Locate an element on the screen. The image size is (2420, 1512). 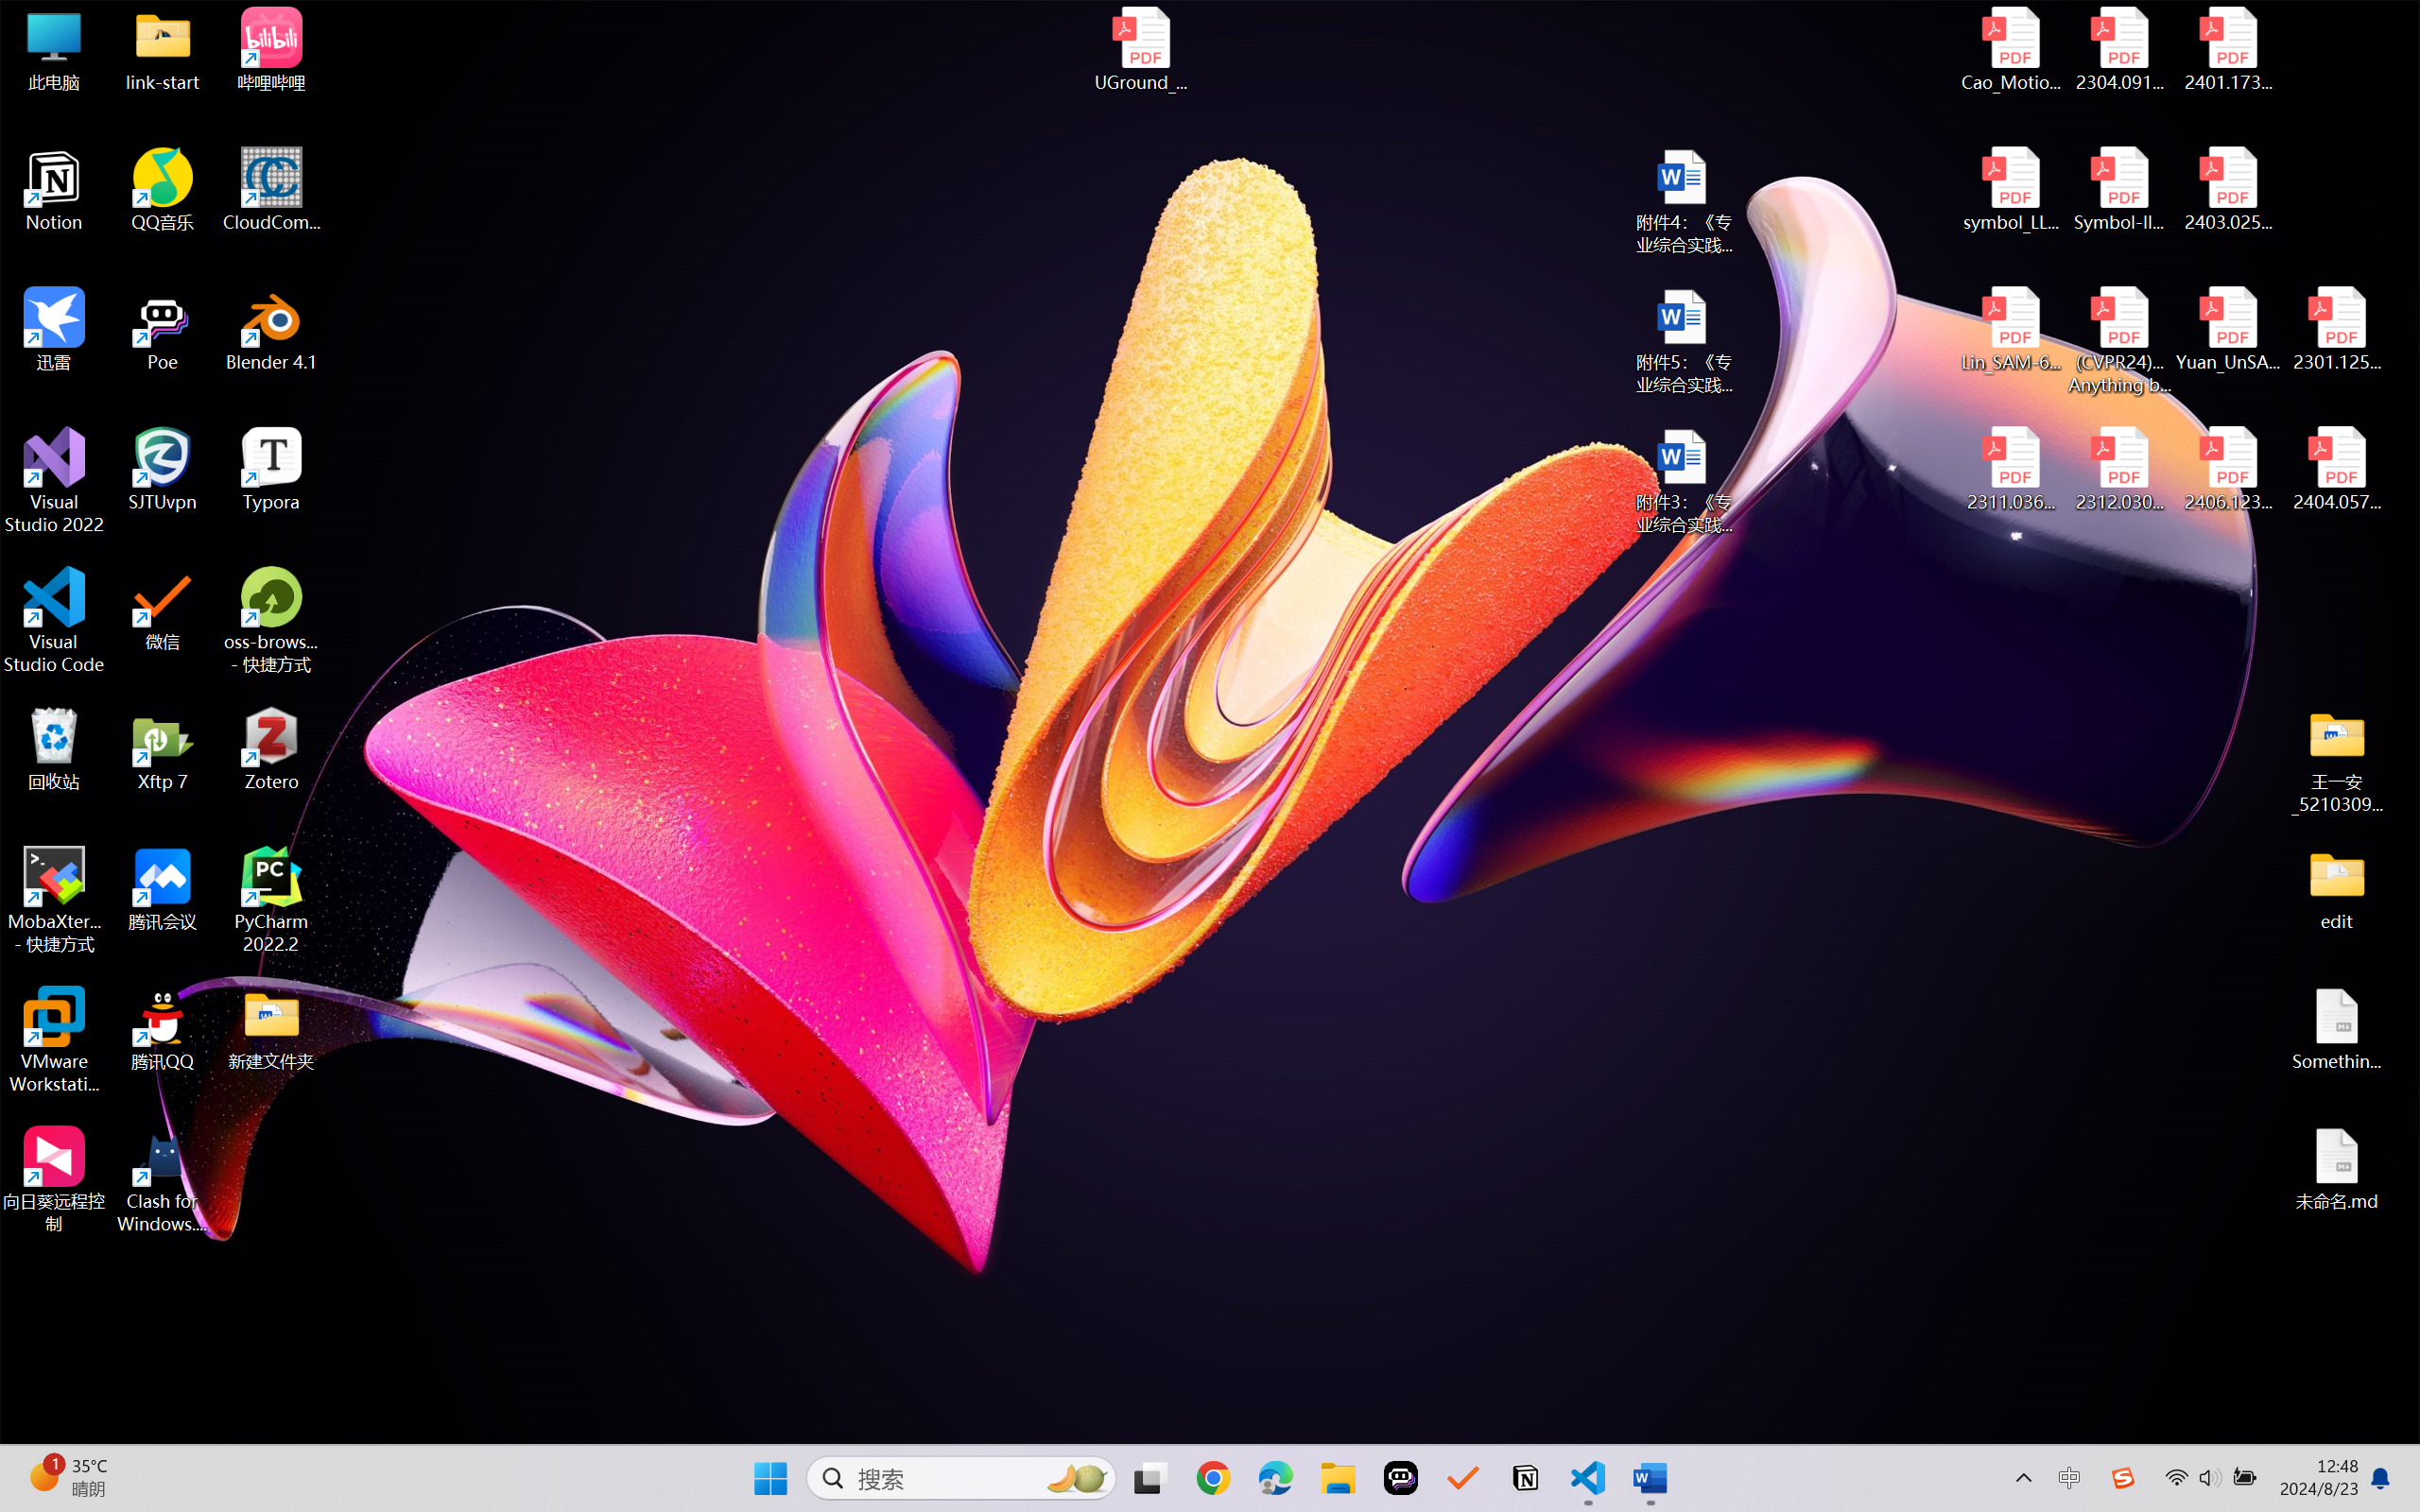
2406.12373v2.pdf is located at coordinates (2227, 470).